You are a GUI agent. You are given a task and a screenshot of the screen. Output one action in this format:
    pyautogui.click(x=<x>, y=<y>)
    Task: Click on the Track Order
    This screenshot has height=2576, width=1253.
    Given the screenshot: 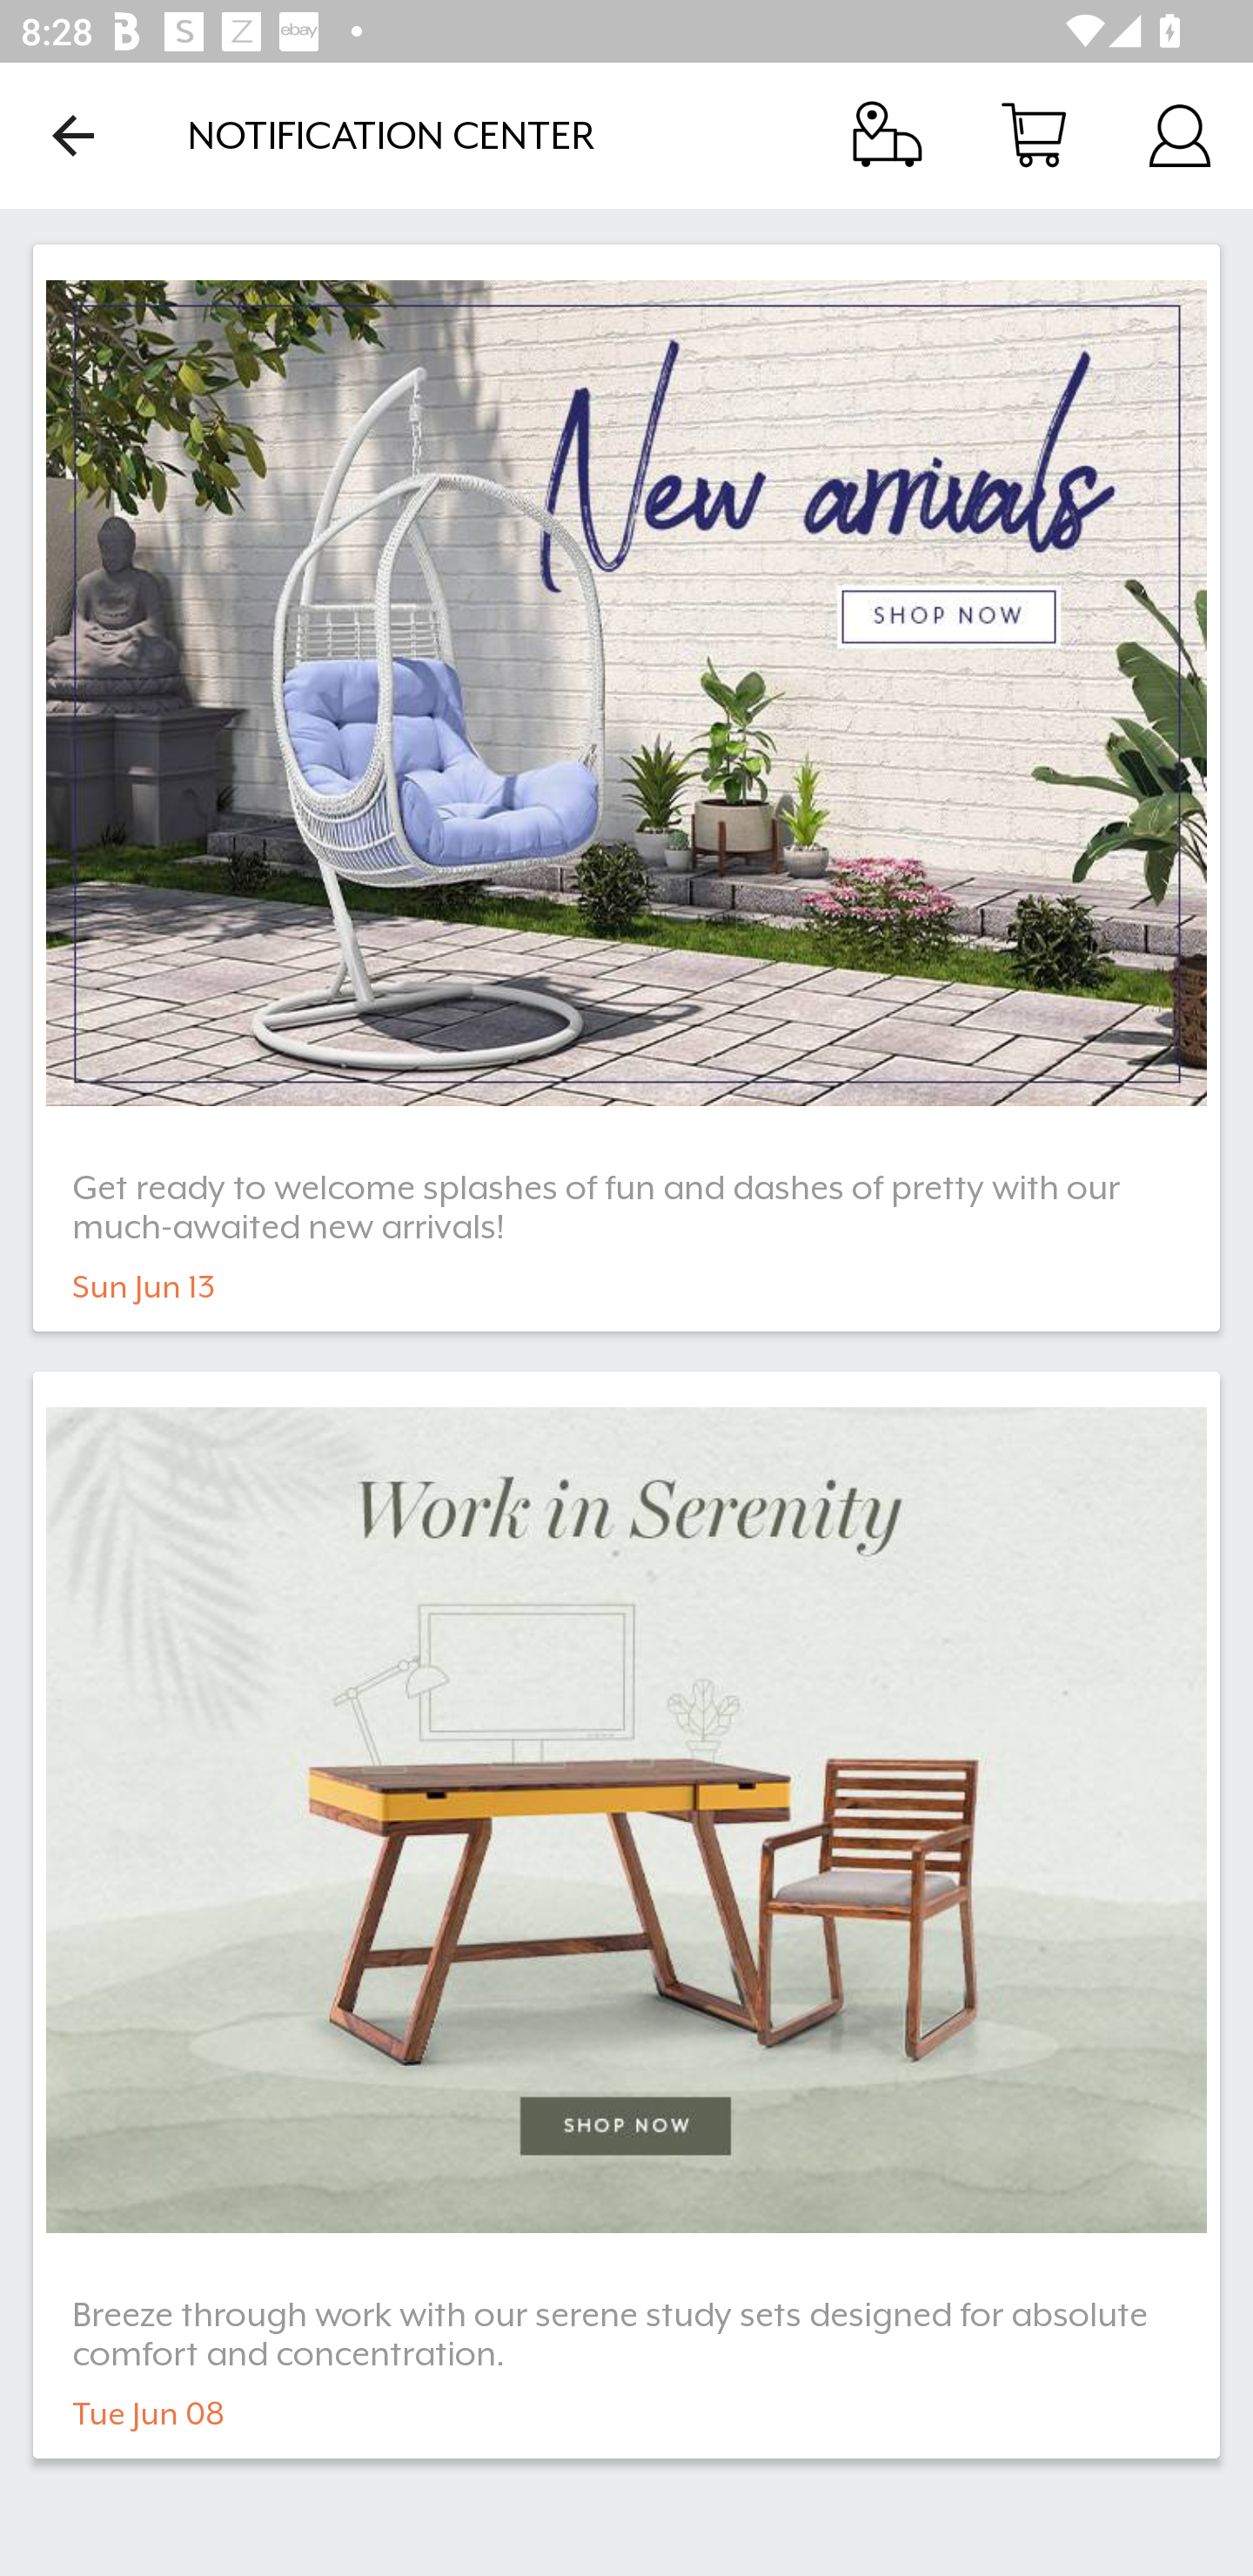 What is the action you would take?
    pyautogui.click(x=888, y=134)
    